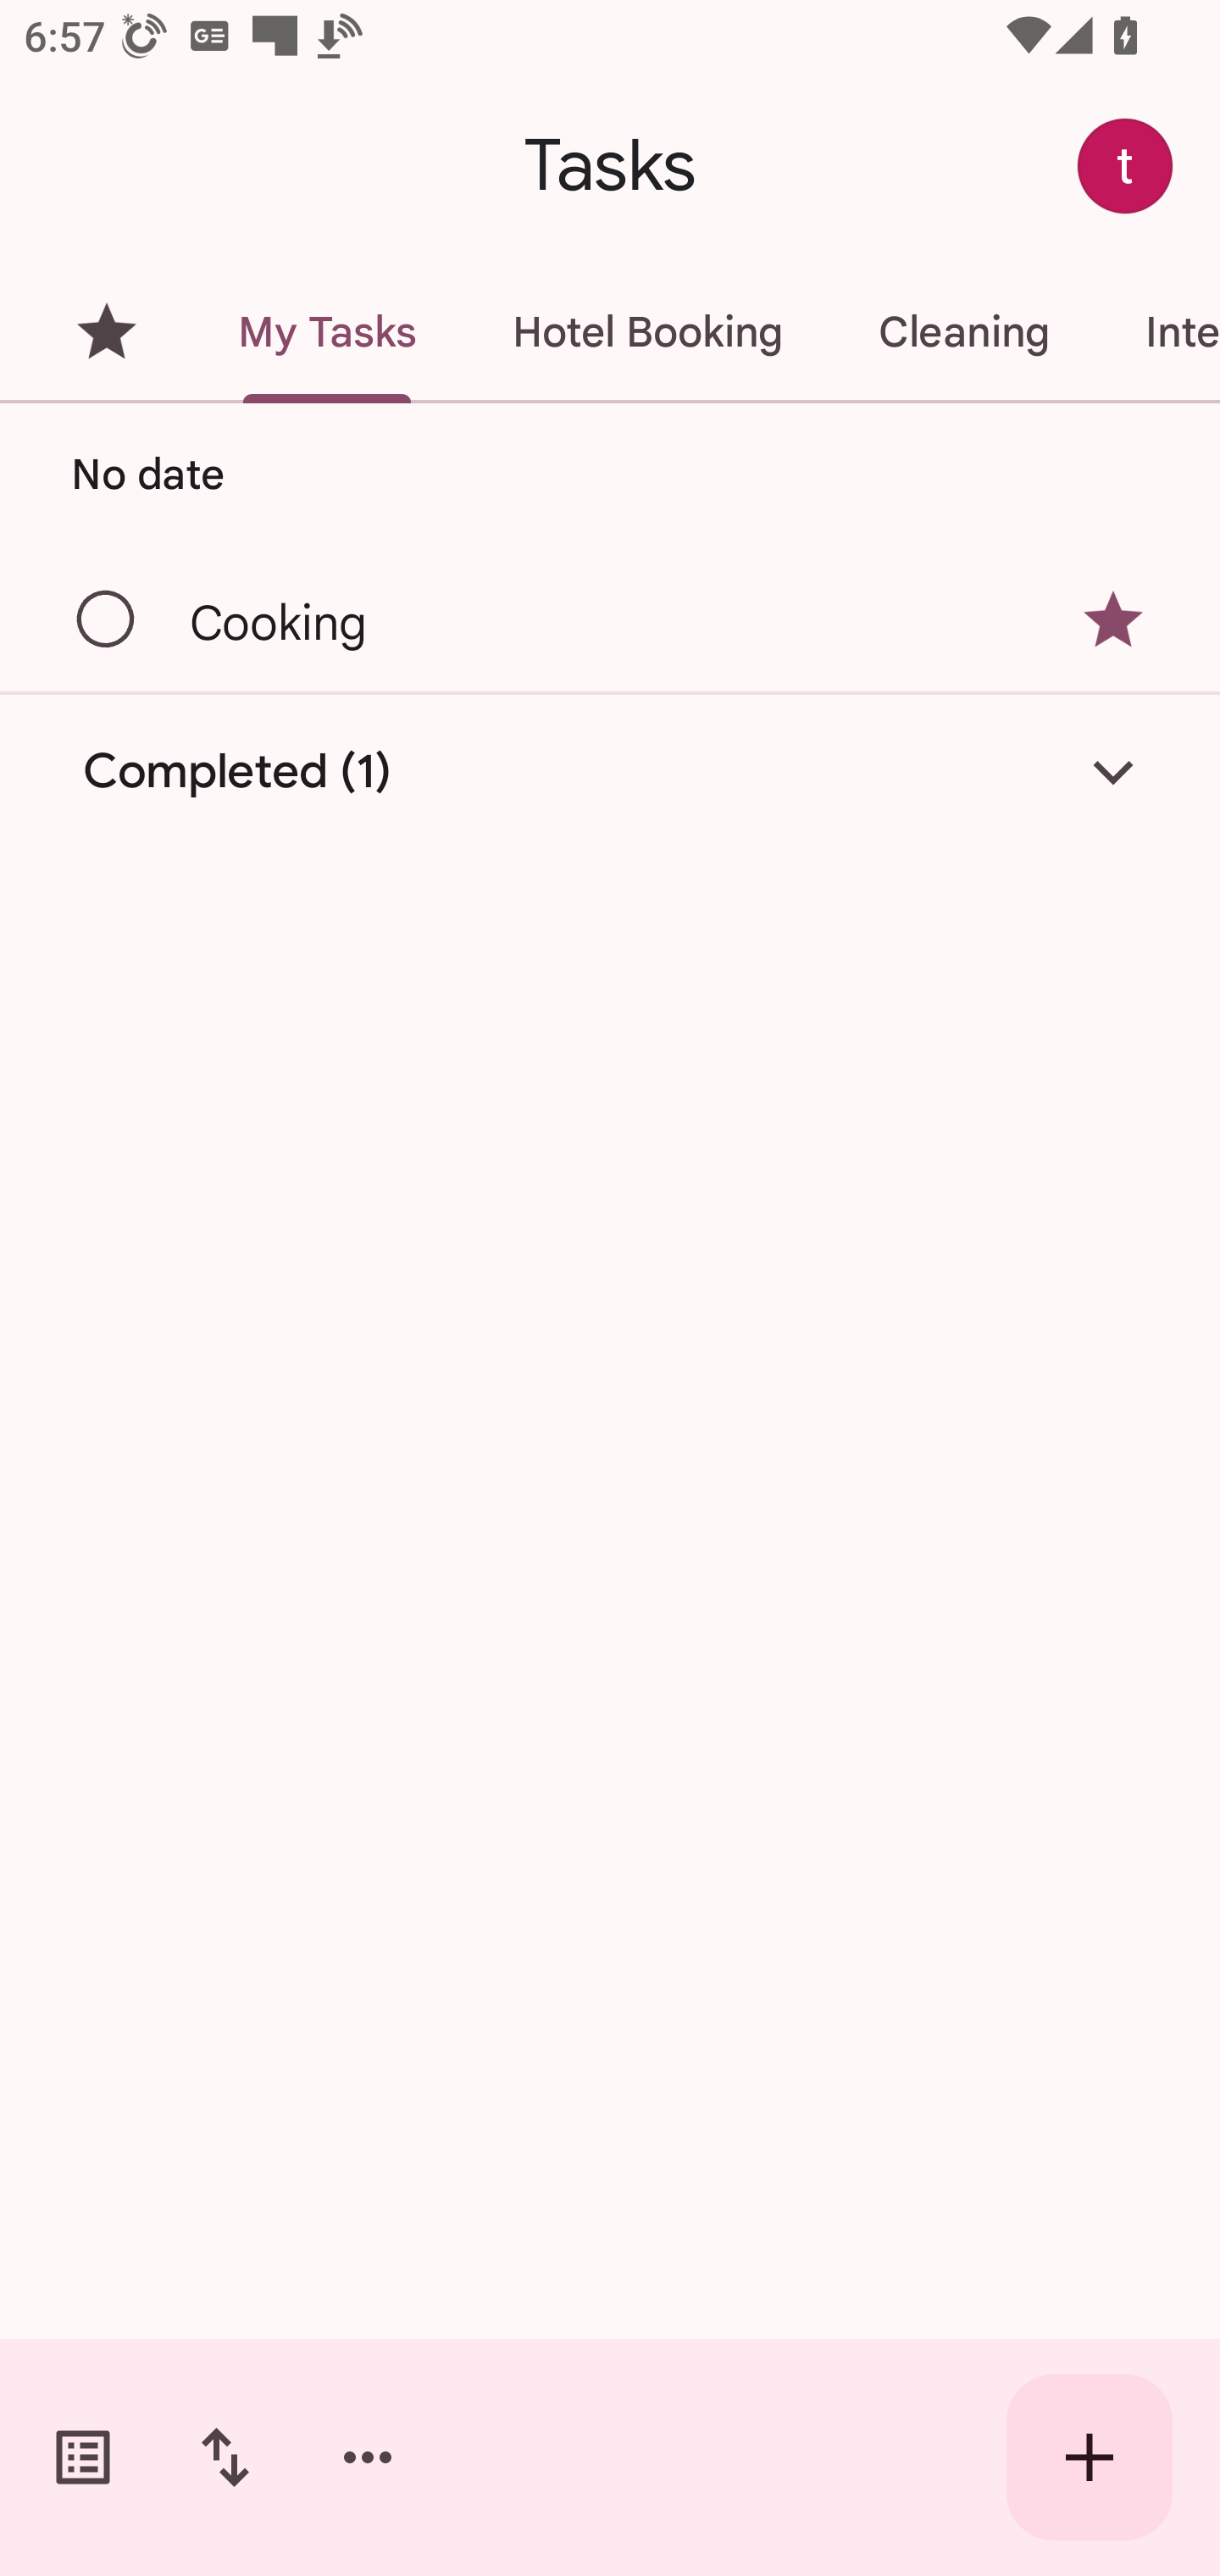 This screenshot has width=1220, height=2576. Describe the element at coordinates (610, 773) in the screenshot. I see `Completed (1)` at that location.